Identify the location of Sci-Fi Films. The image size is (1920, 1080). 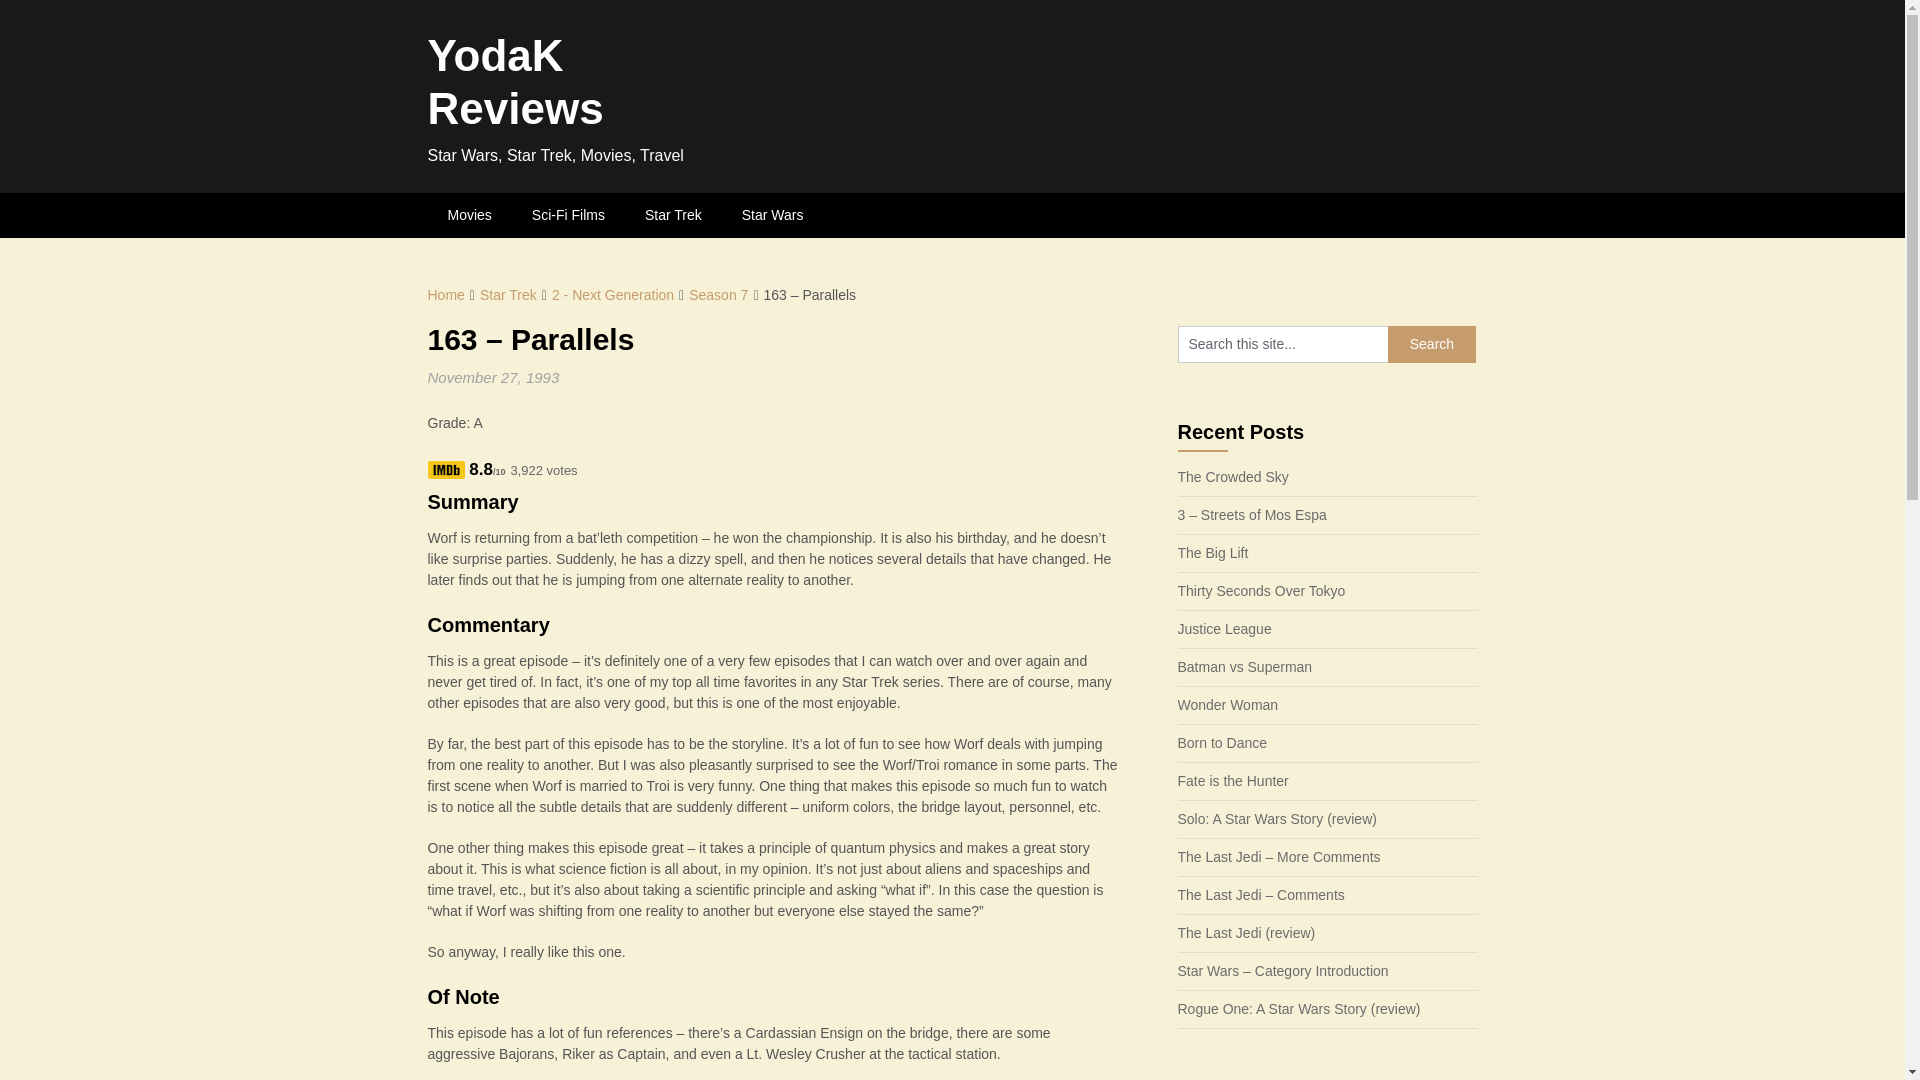
(568, 215).